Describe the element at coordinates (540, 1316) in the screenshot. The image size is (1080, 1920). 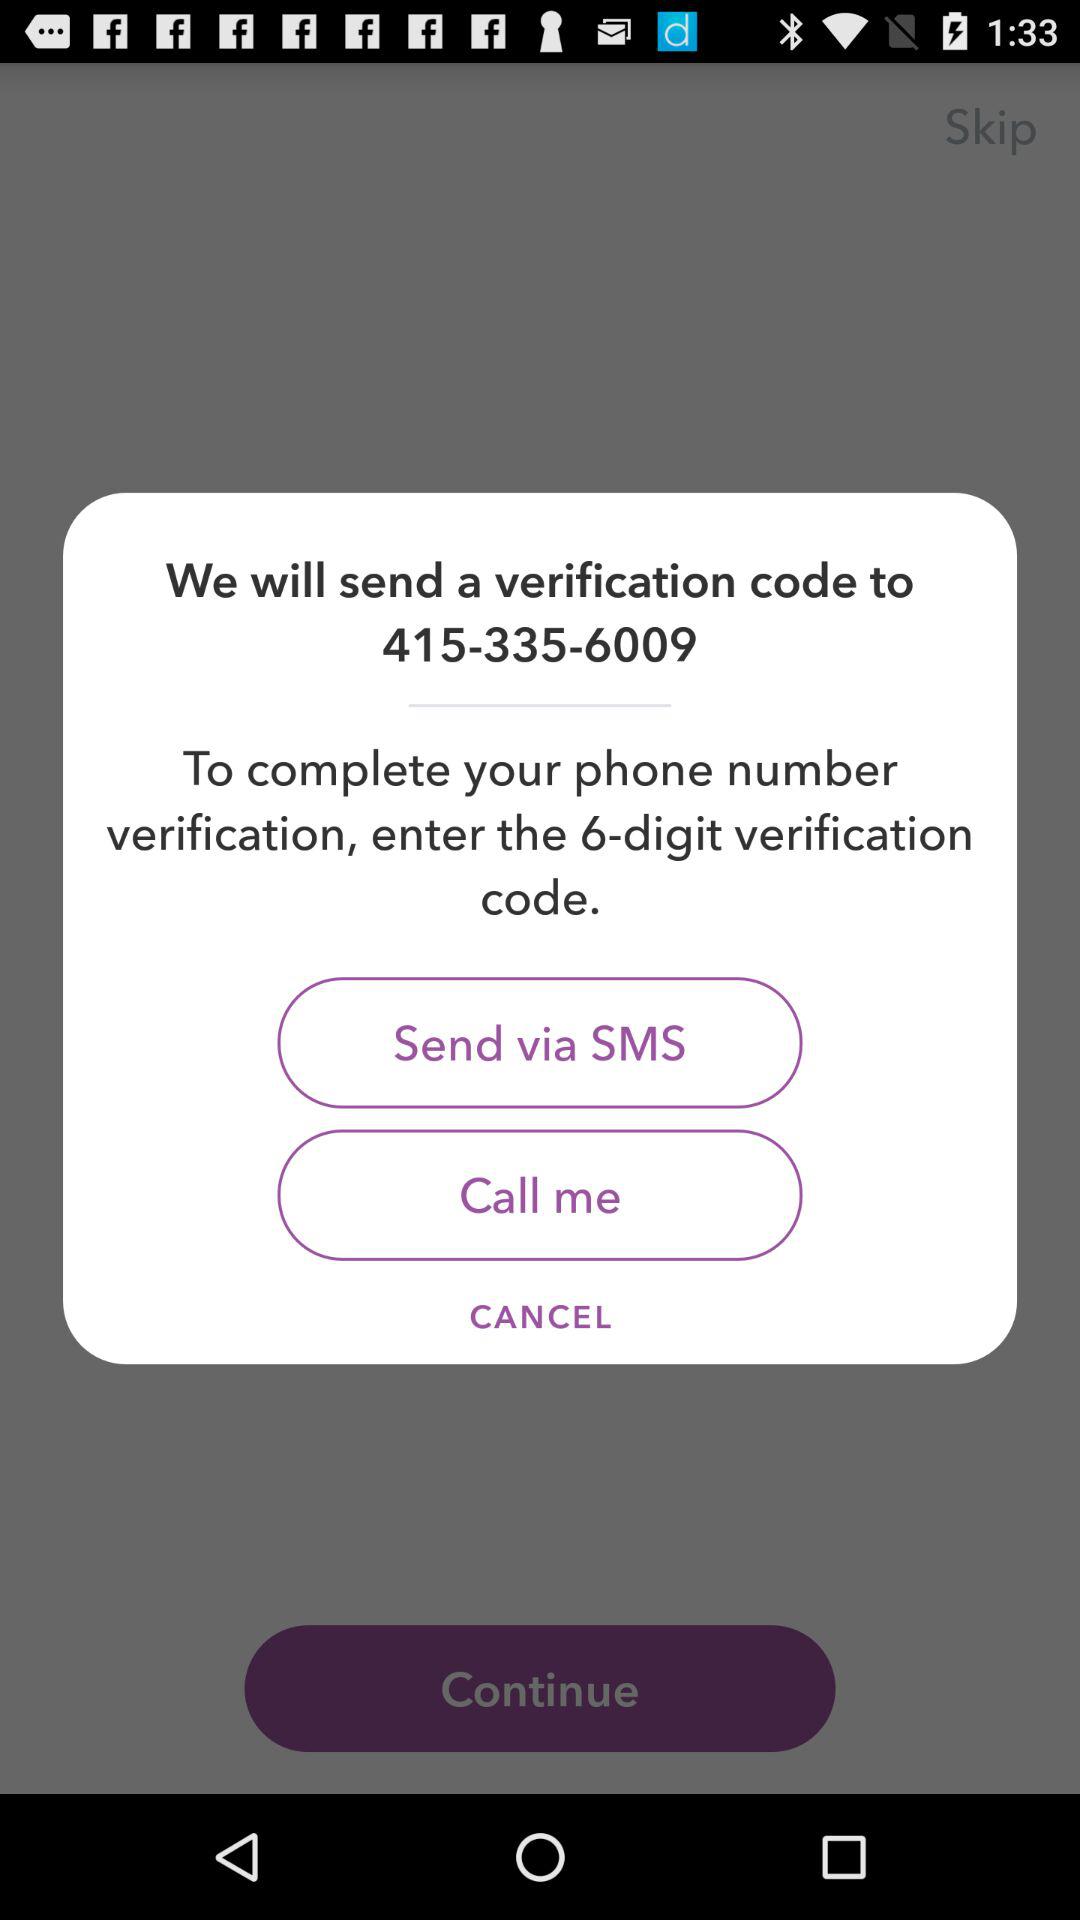
I see `turn on item at the bottom` at that location.